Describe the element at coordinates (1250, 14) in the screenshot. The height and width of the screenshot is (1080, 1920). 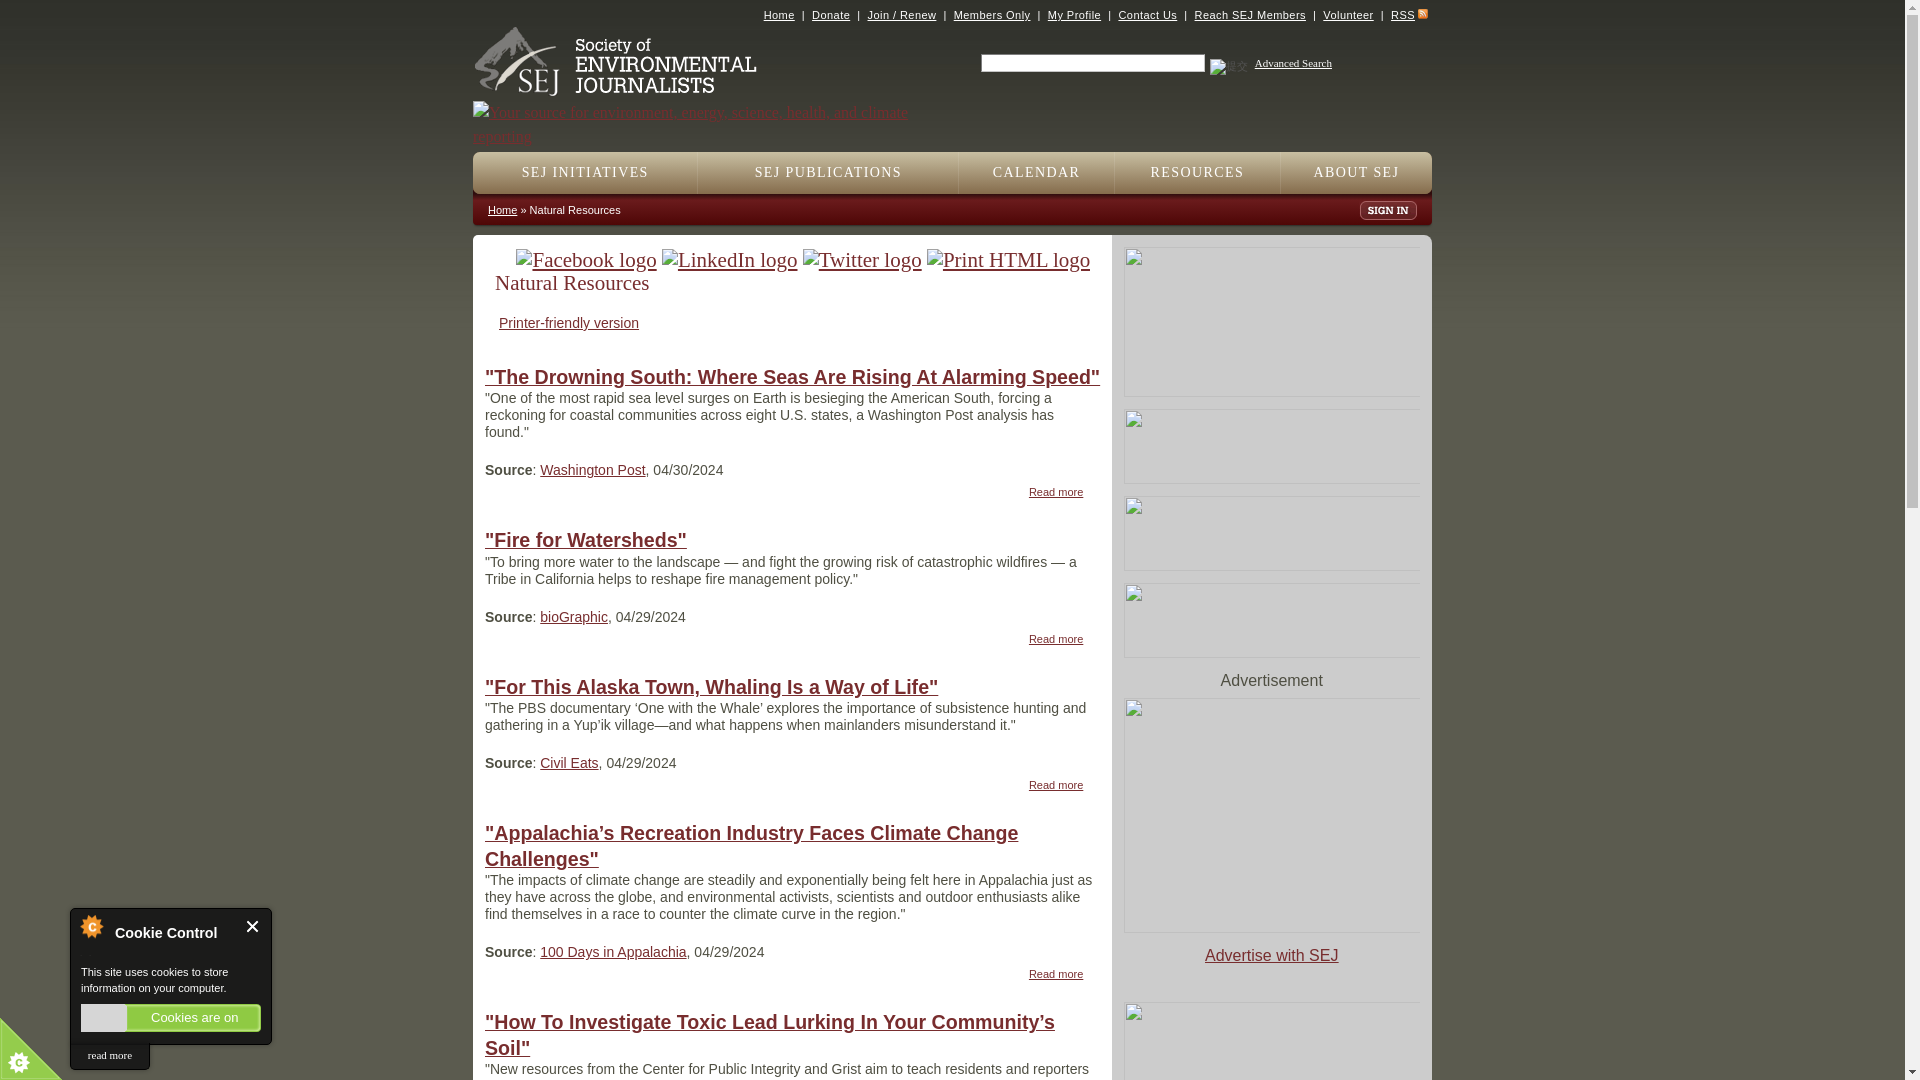
I see `Reach SEJ Members` at that location.